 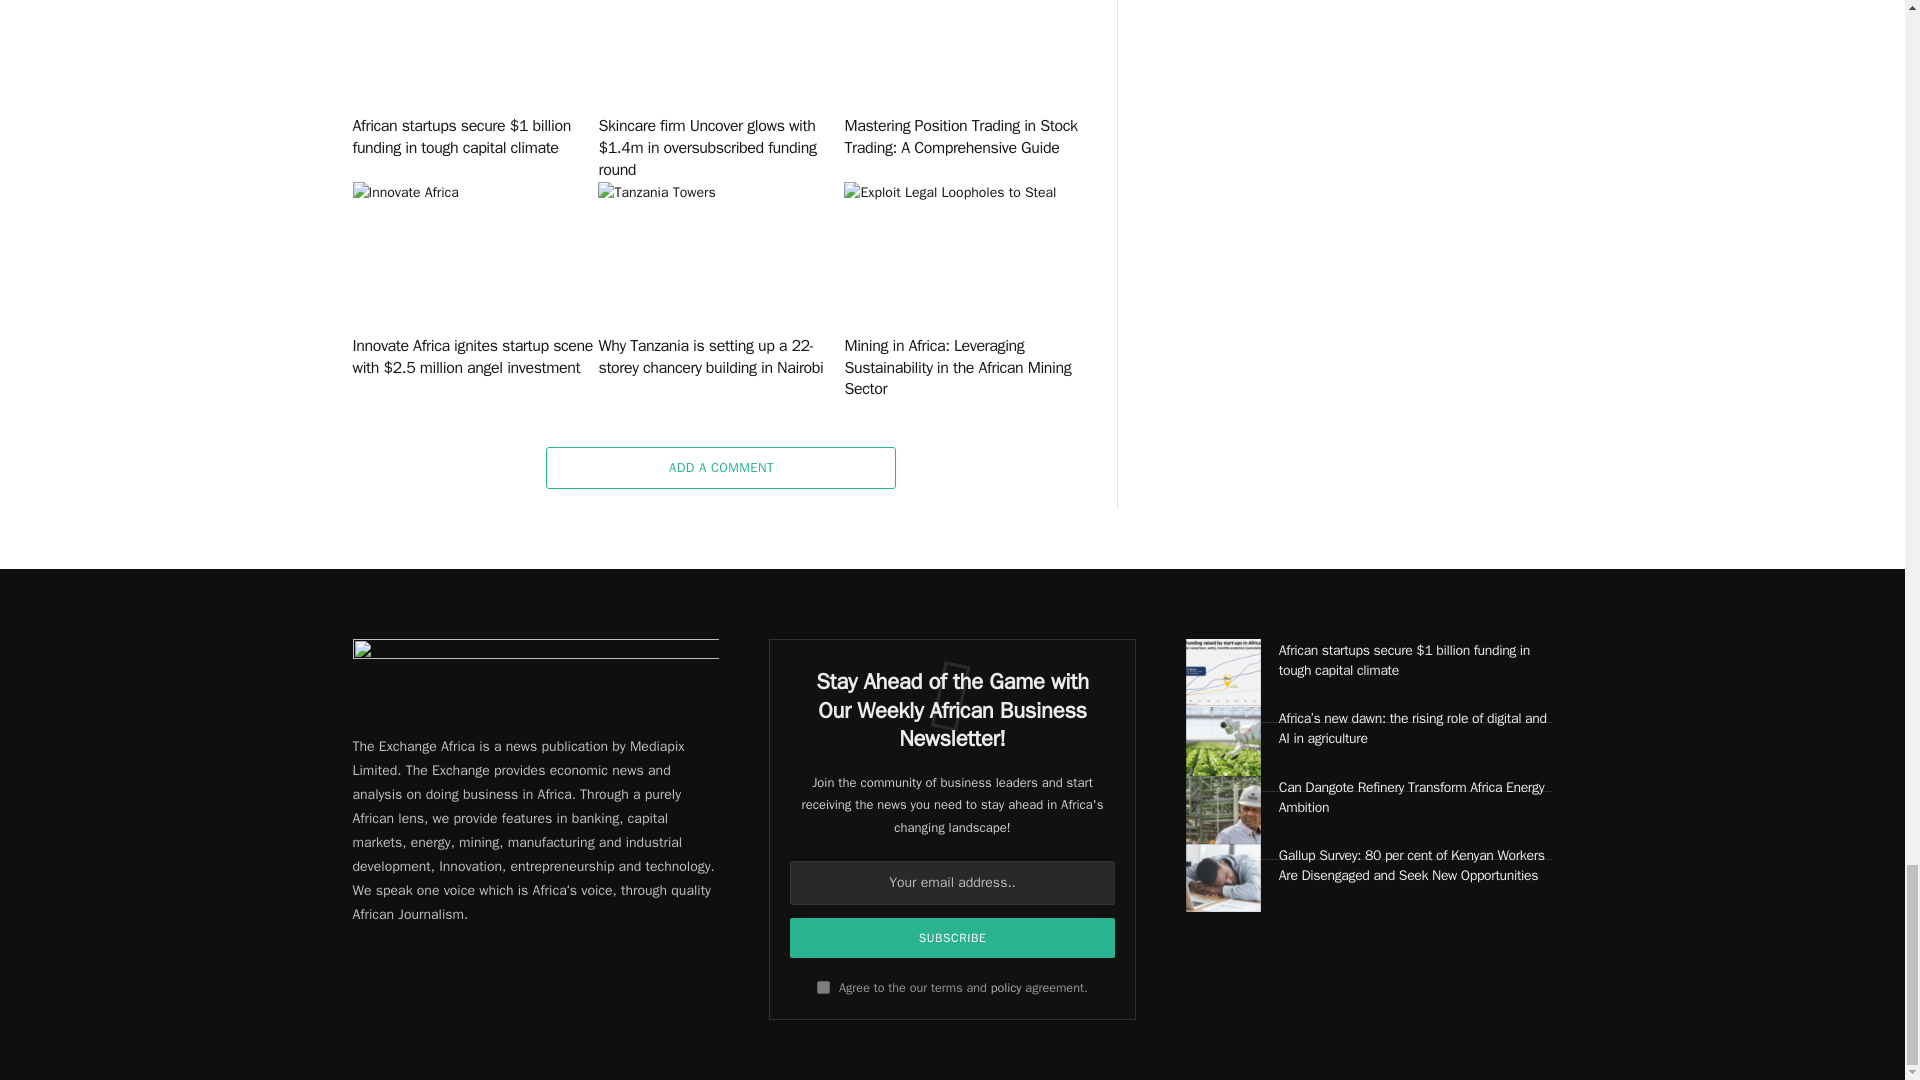 I want to click on on, so click(x=823, y=986).